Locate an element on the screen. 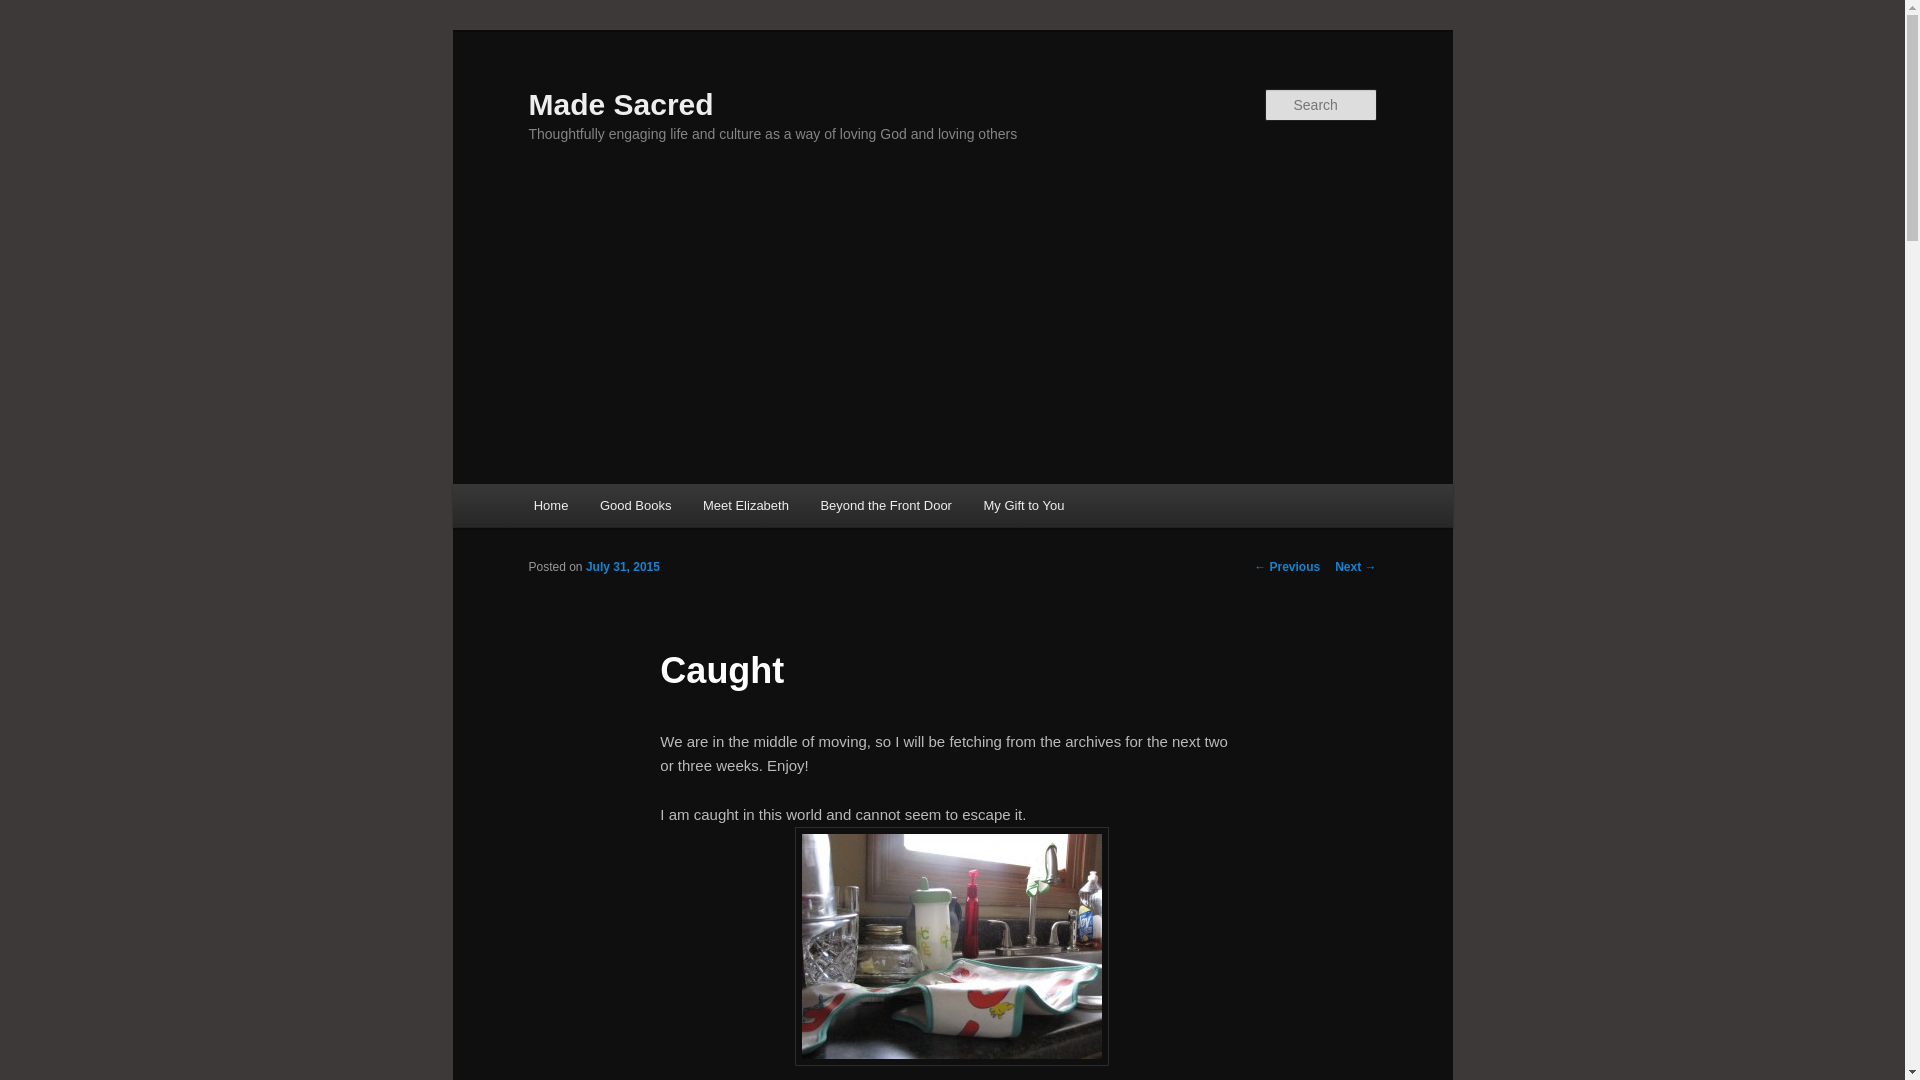 The height and width of the screenshot is (1080, 1920). Search is located at coordinates (32, 11).